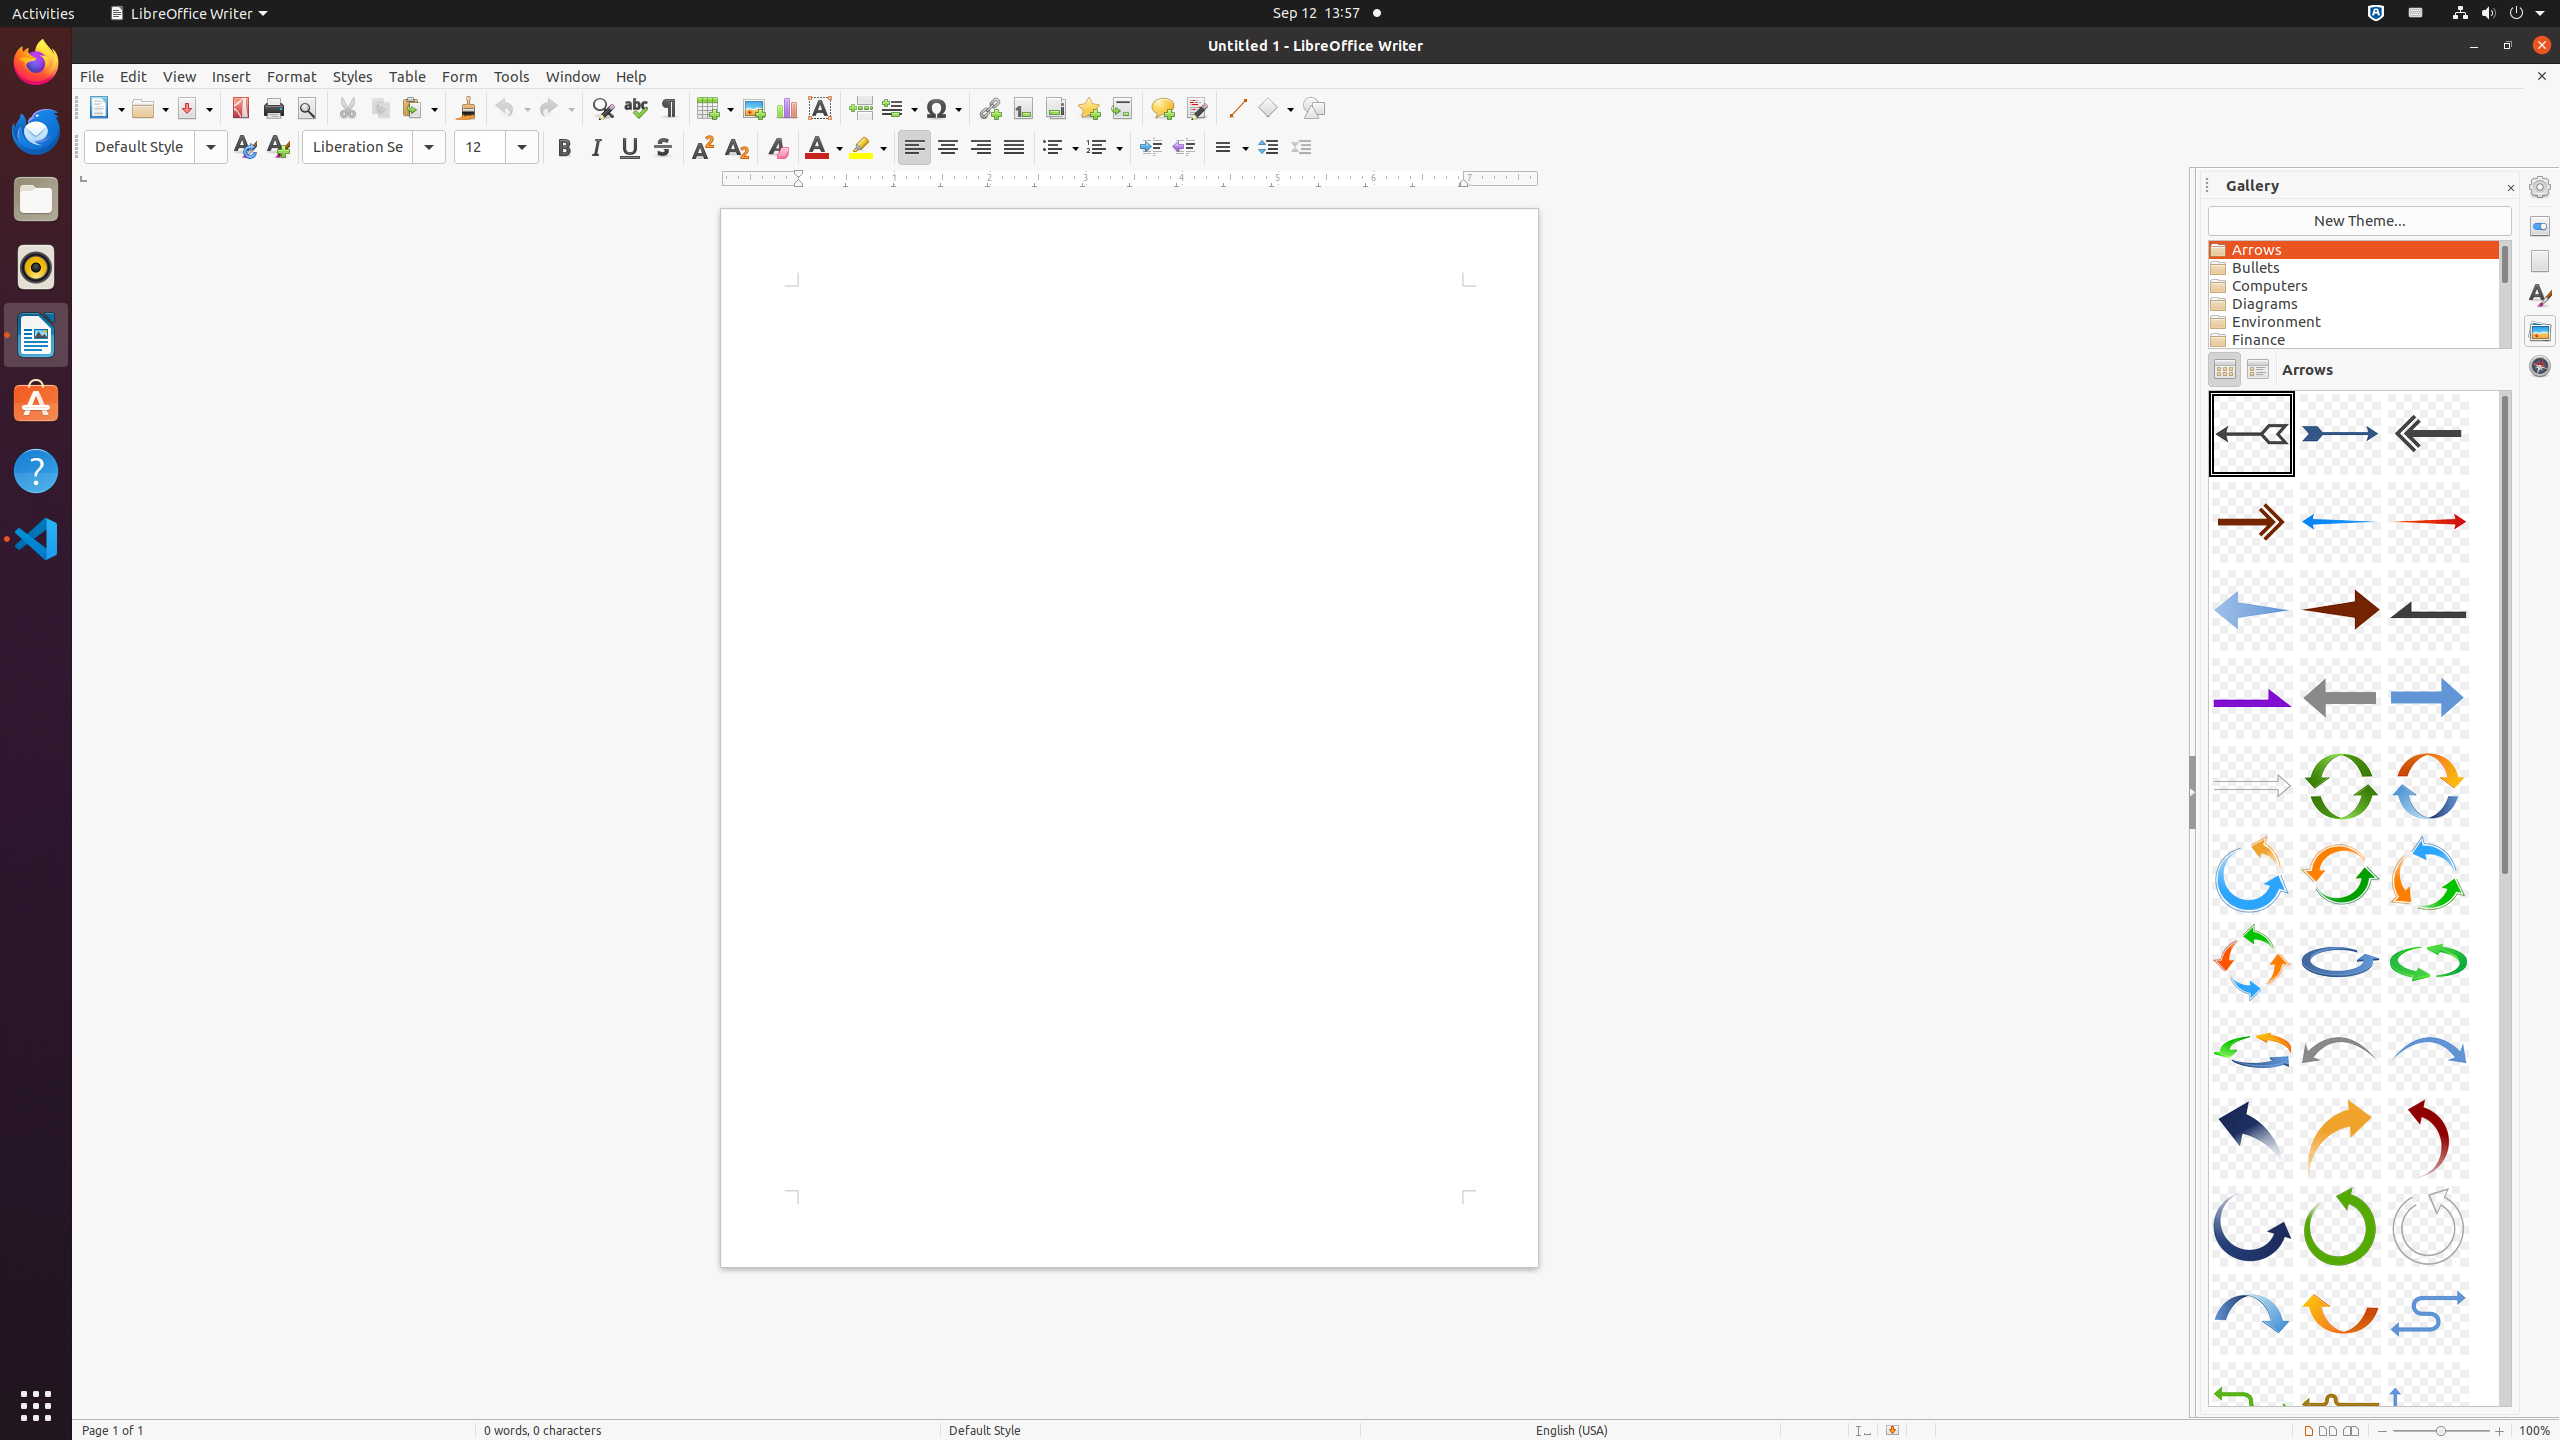 This screenshot has height=1440, width=2560. I want to click on Cut, so click(348, 108).